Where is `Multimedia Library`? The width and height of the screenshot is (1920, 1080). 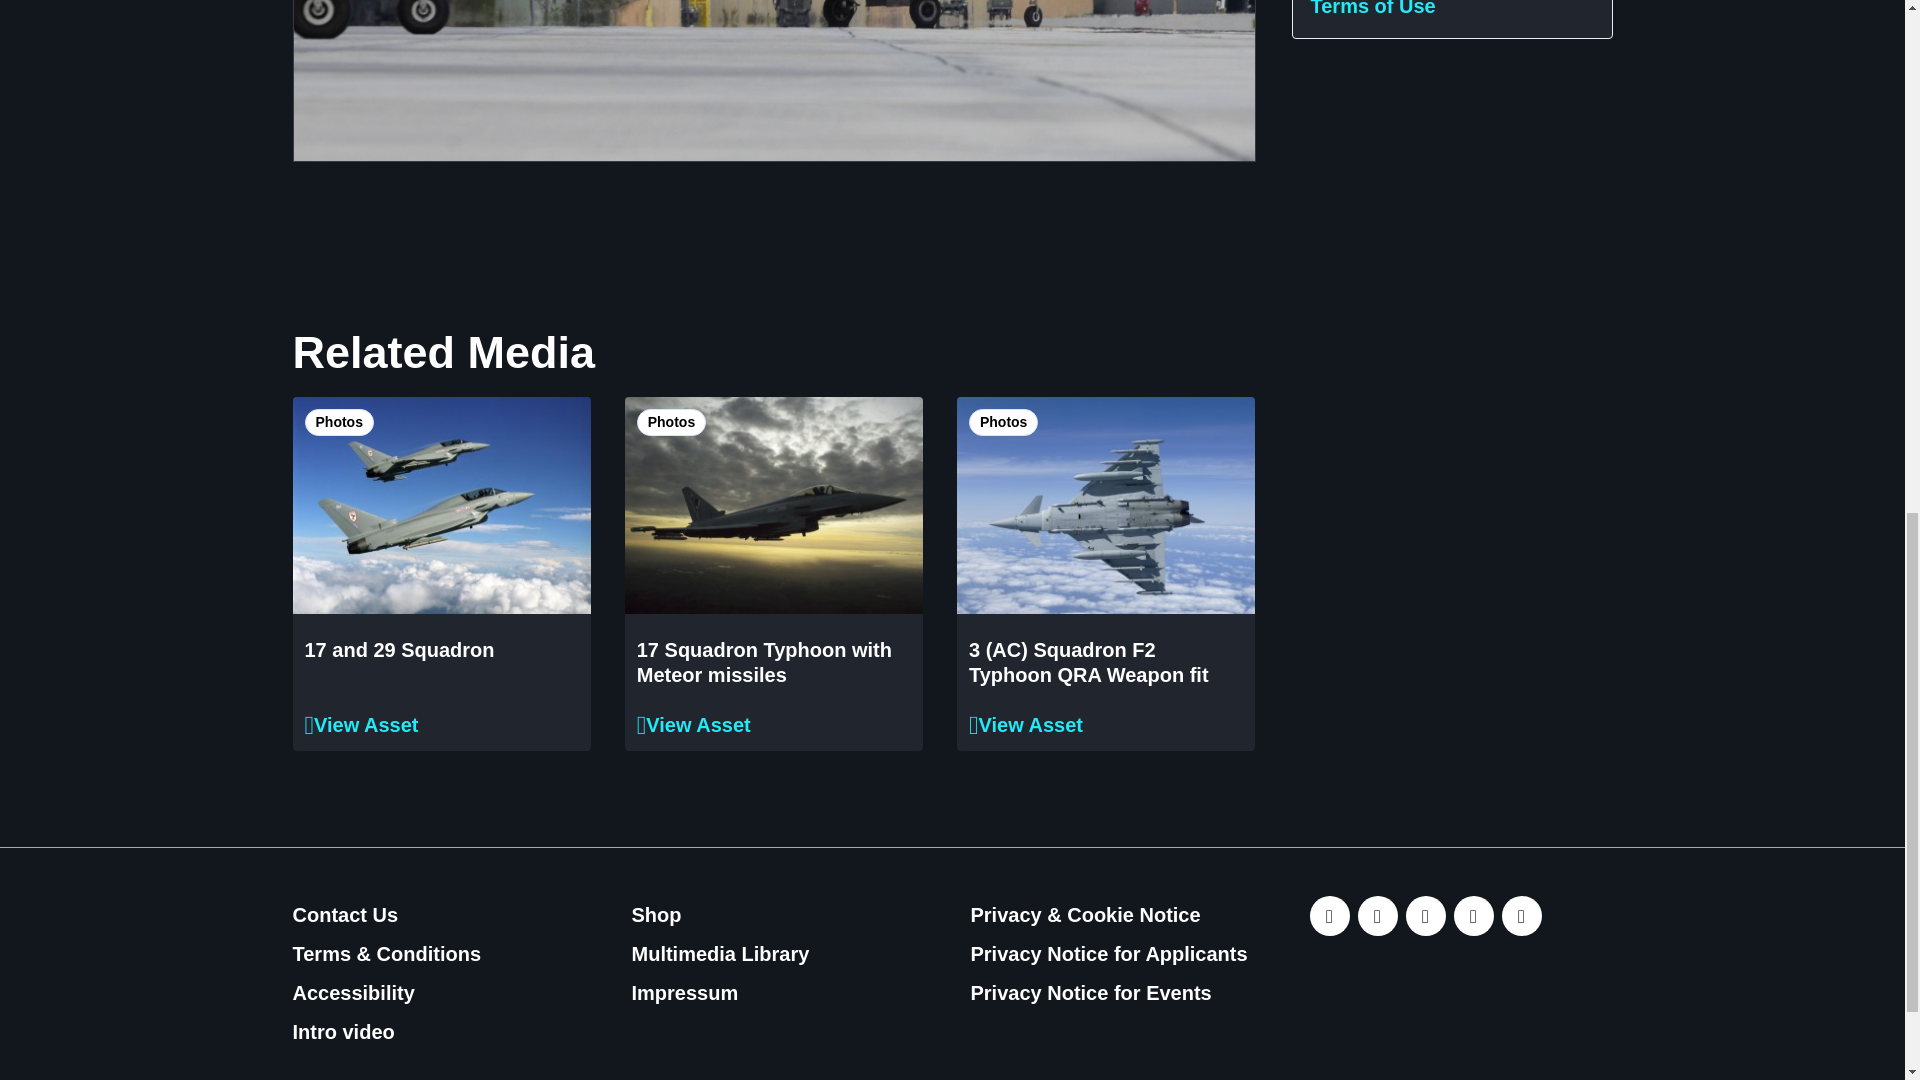
Multimedia Library is located at coordinates (720, 954).